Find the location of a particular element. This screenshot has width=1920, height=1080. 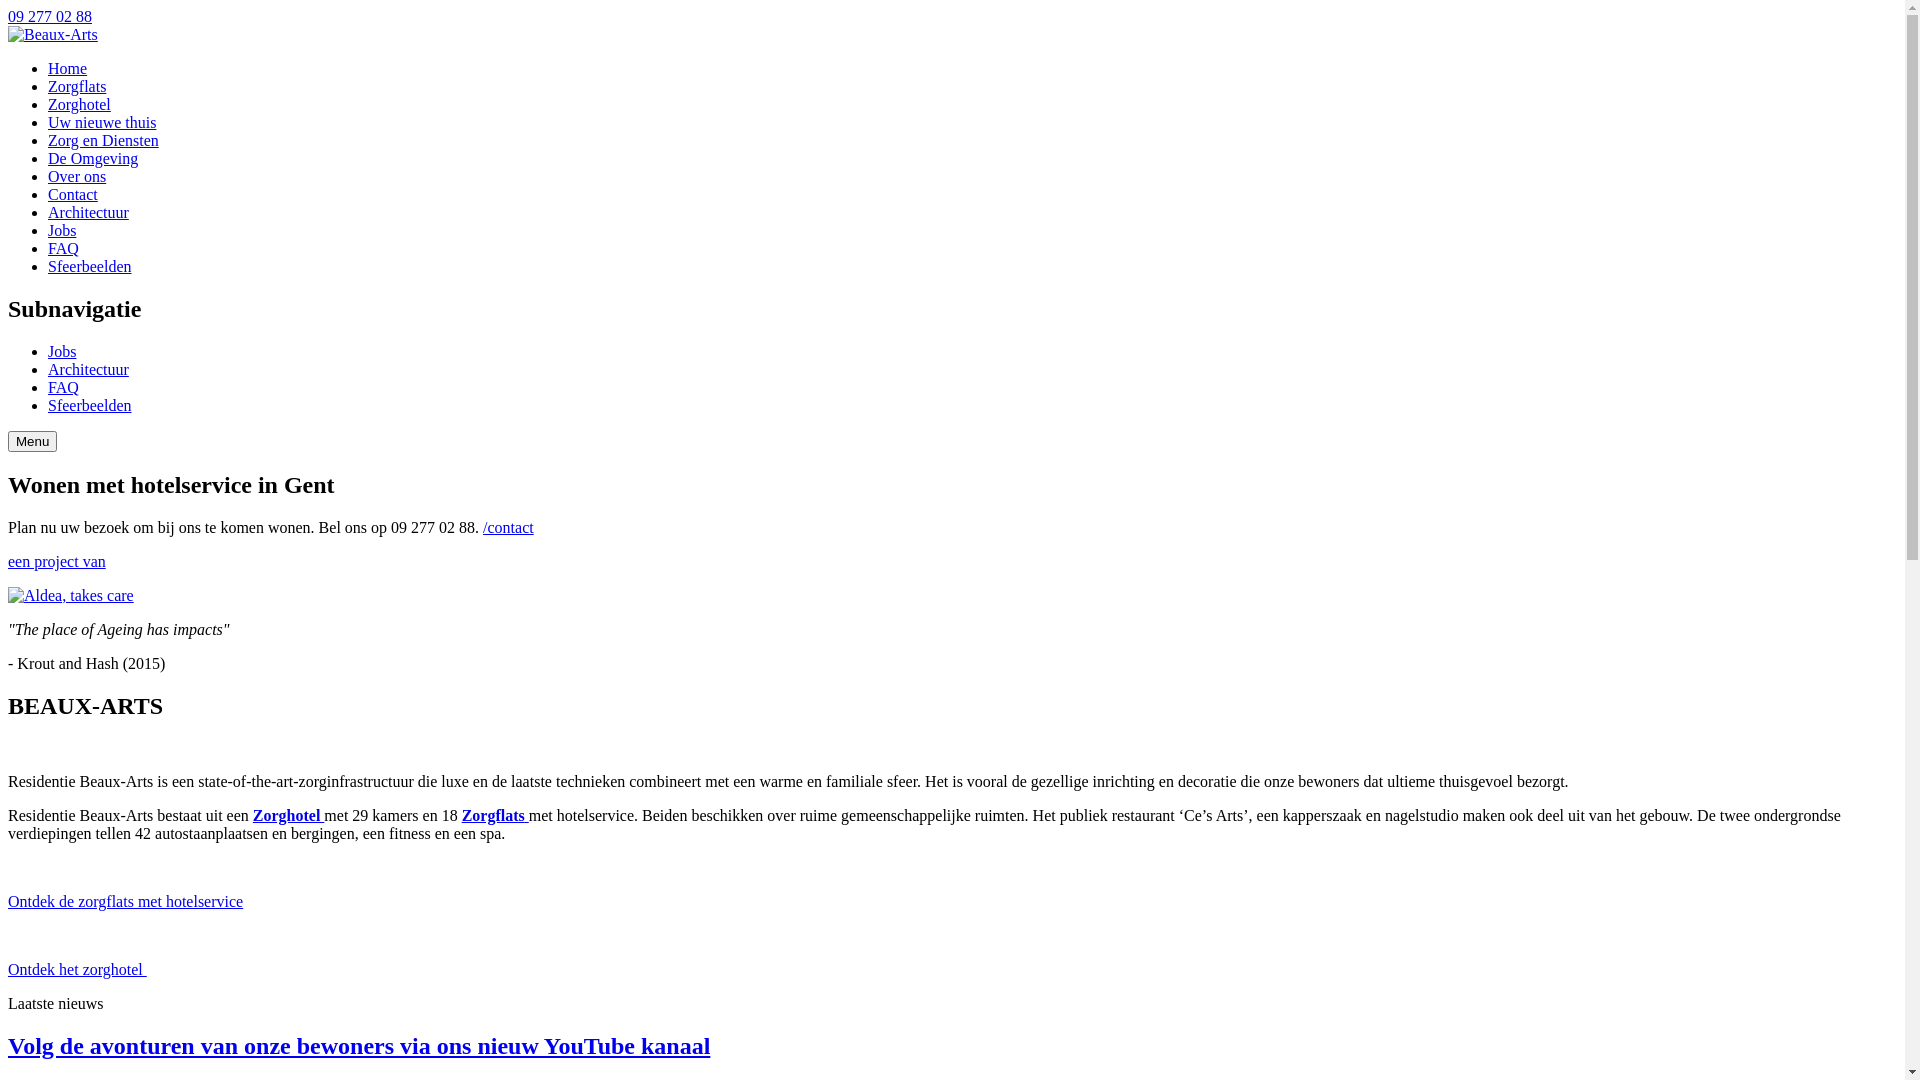

Zorgflats is located at coordinates (496, 816).